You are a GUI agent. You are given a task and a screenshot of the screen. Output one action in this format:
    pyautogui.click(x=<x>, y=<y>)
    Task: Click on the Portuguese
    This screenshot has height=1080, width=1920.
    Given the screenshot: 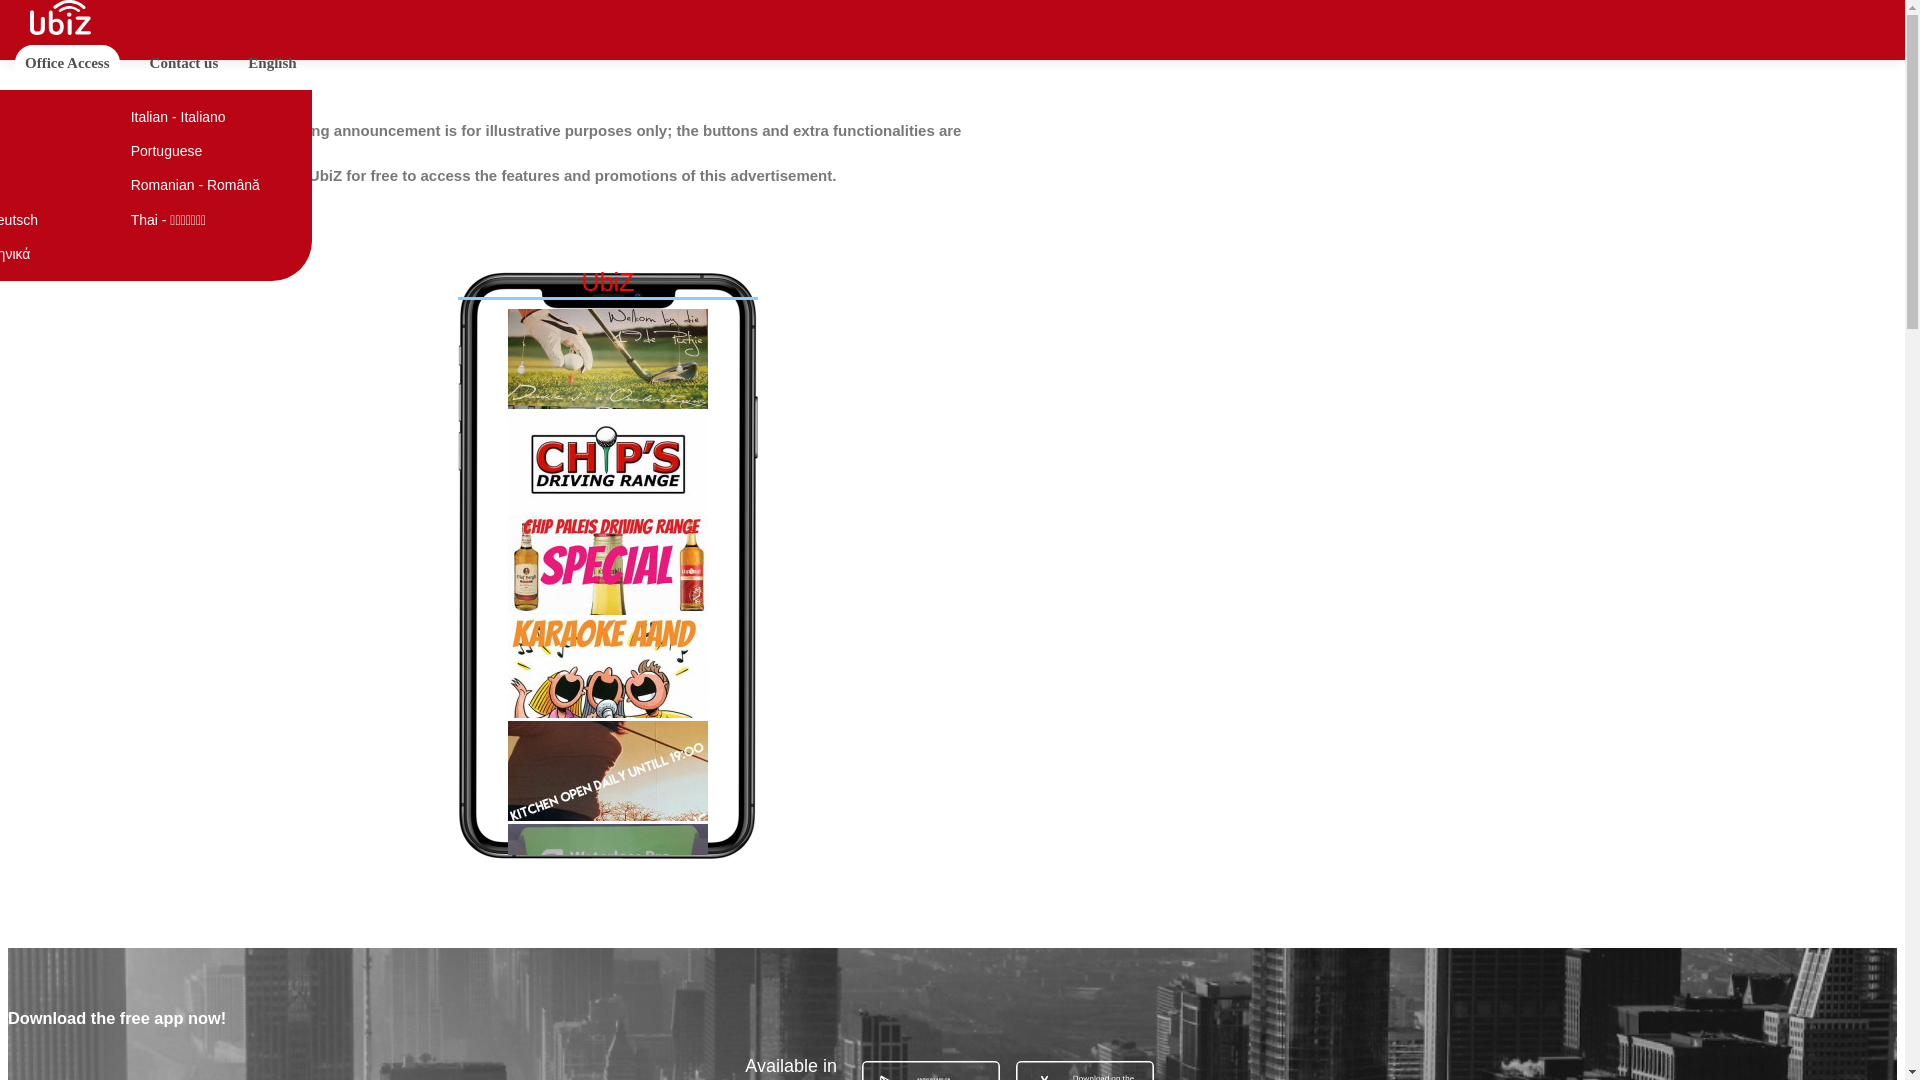 What is the action you would take?
    pyautogui.click(x=215, y=150)
    